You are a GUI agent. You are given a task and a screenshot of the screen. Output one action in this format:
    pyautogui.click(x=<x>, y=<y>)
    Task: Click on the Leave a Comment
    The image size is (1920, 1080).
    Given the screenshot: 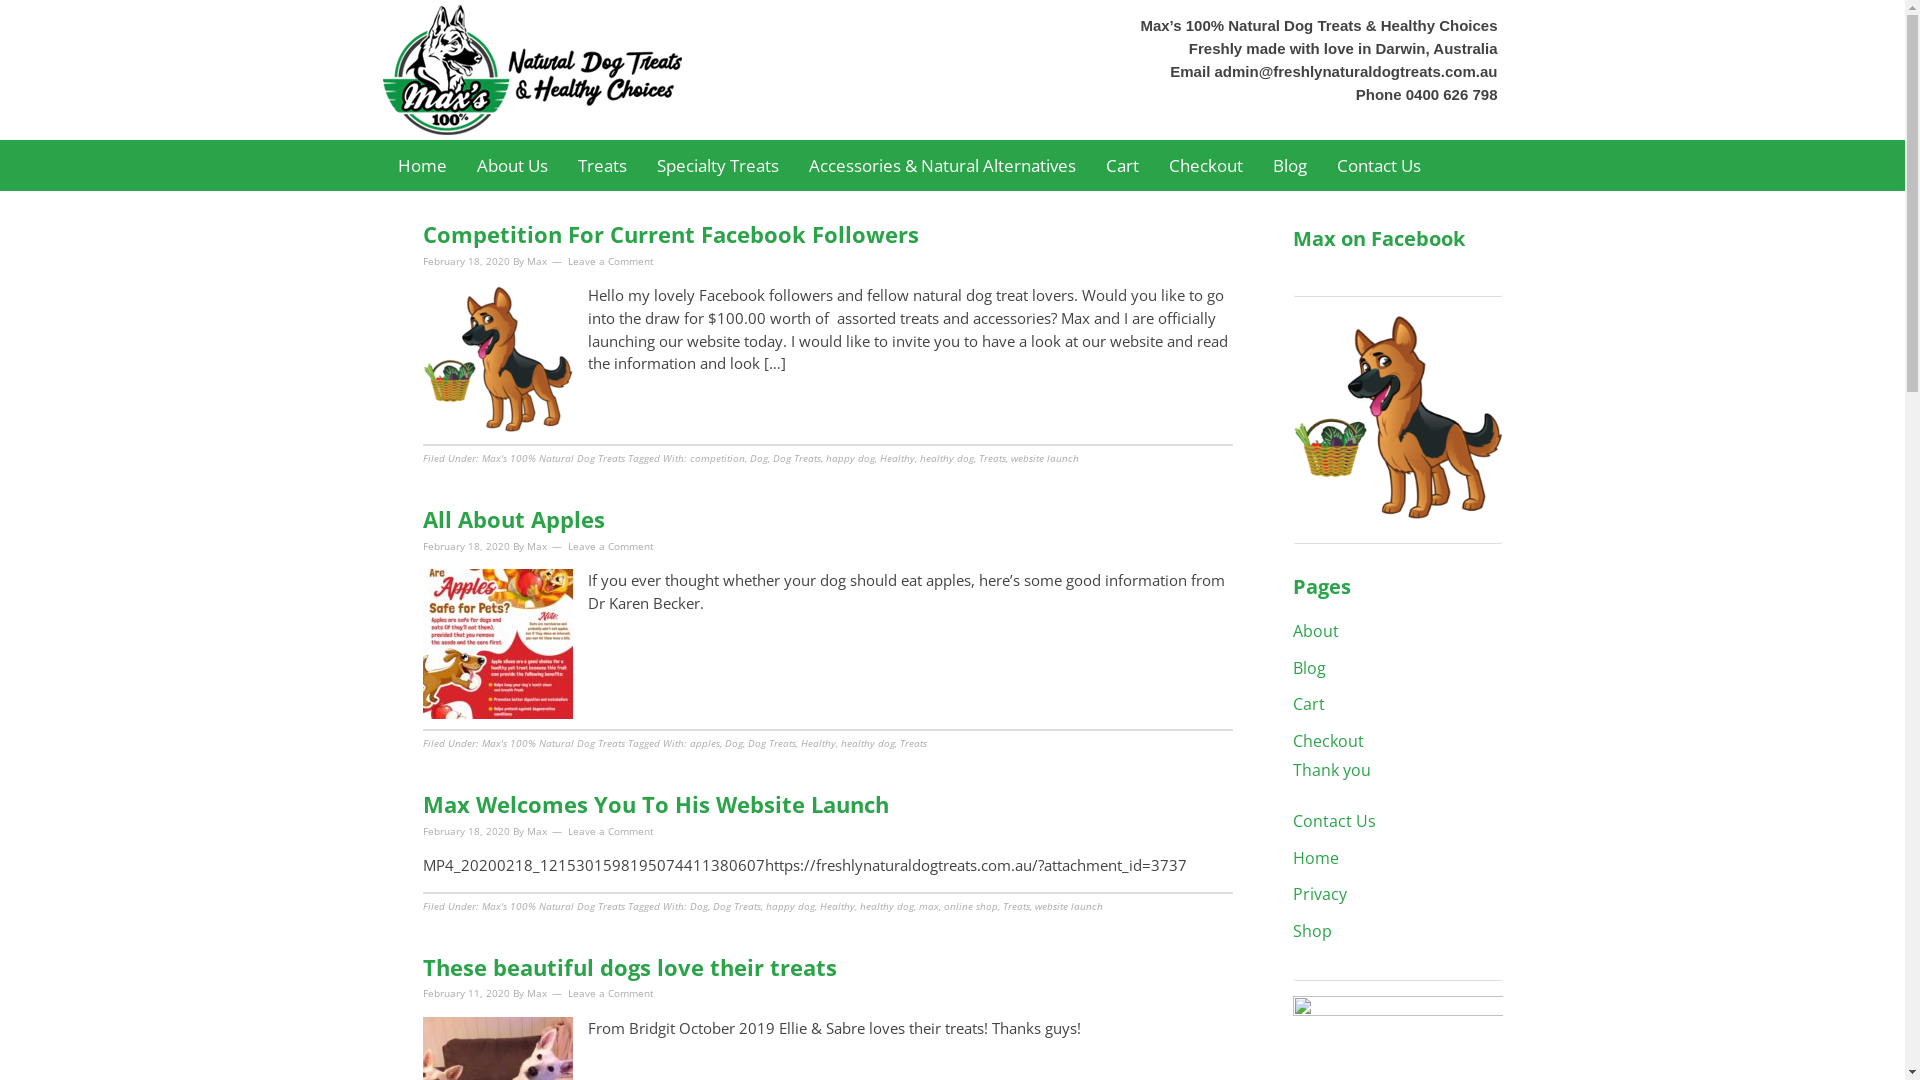 What is the action you would take?
    pyautogui.click(x=611, y=831)
    